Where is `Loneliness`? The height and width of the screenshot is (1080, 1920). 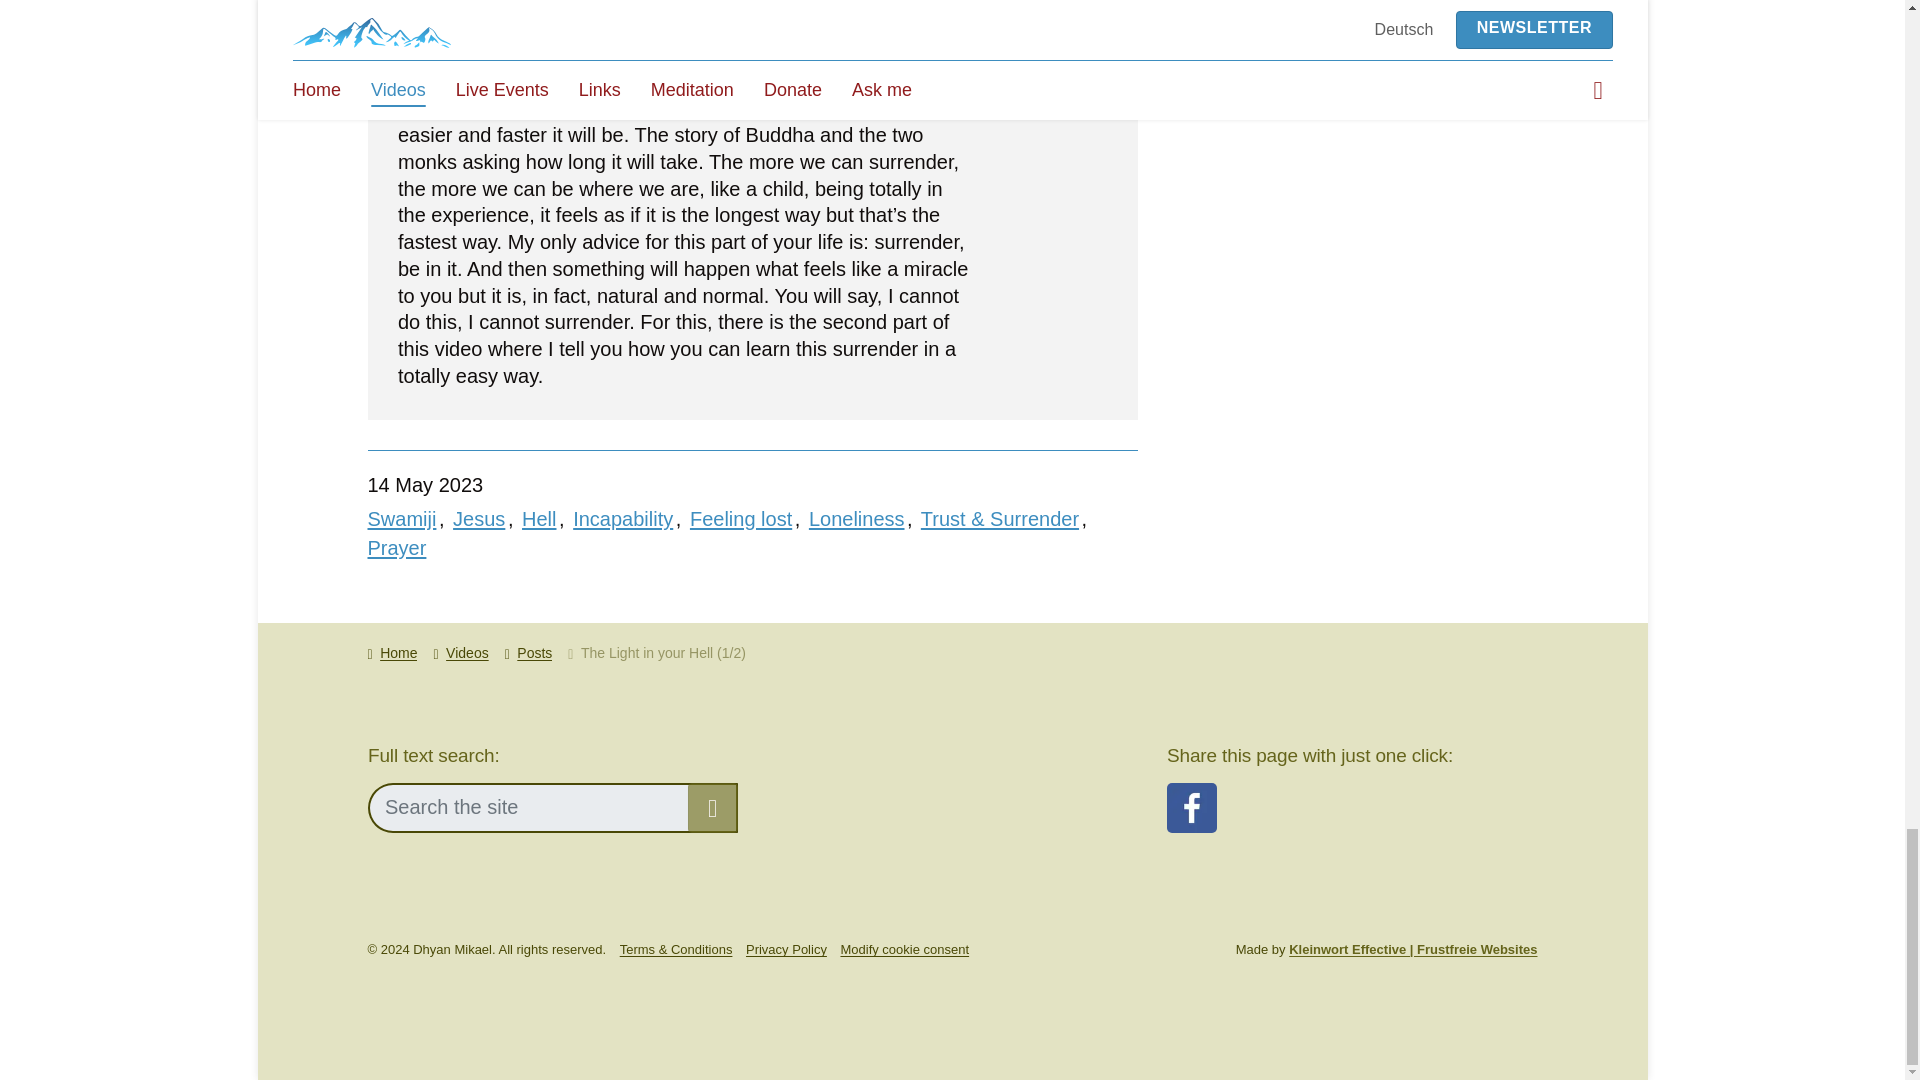 Loneliness is located at coordinates (856, 518).